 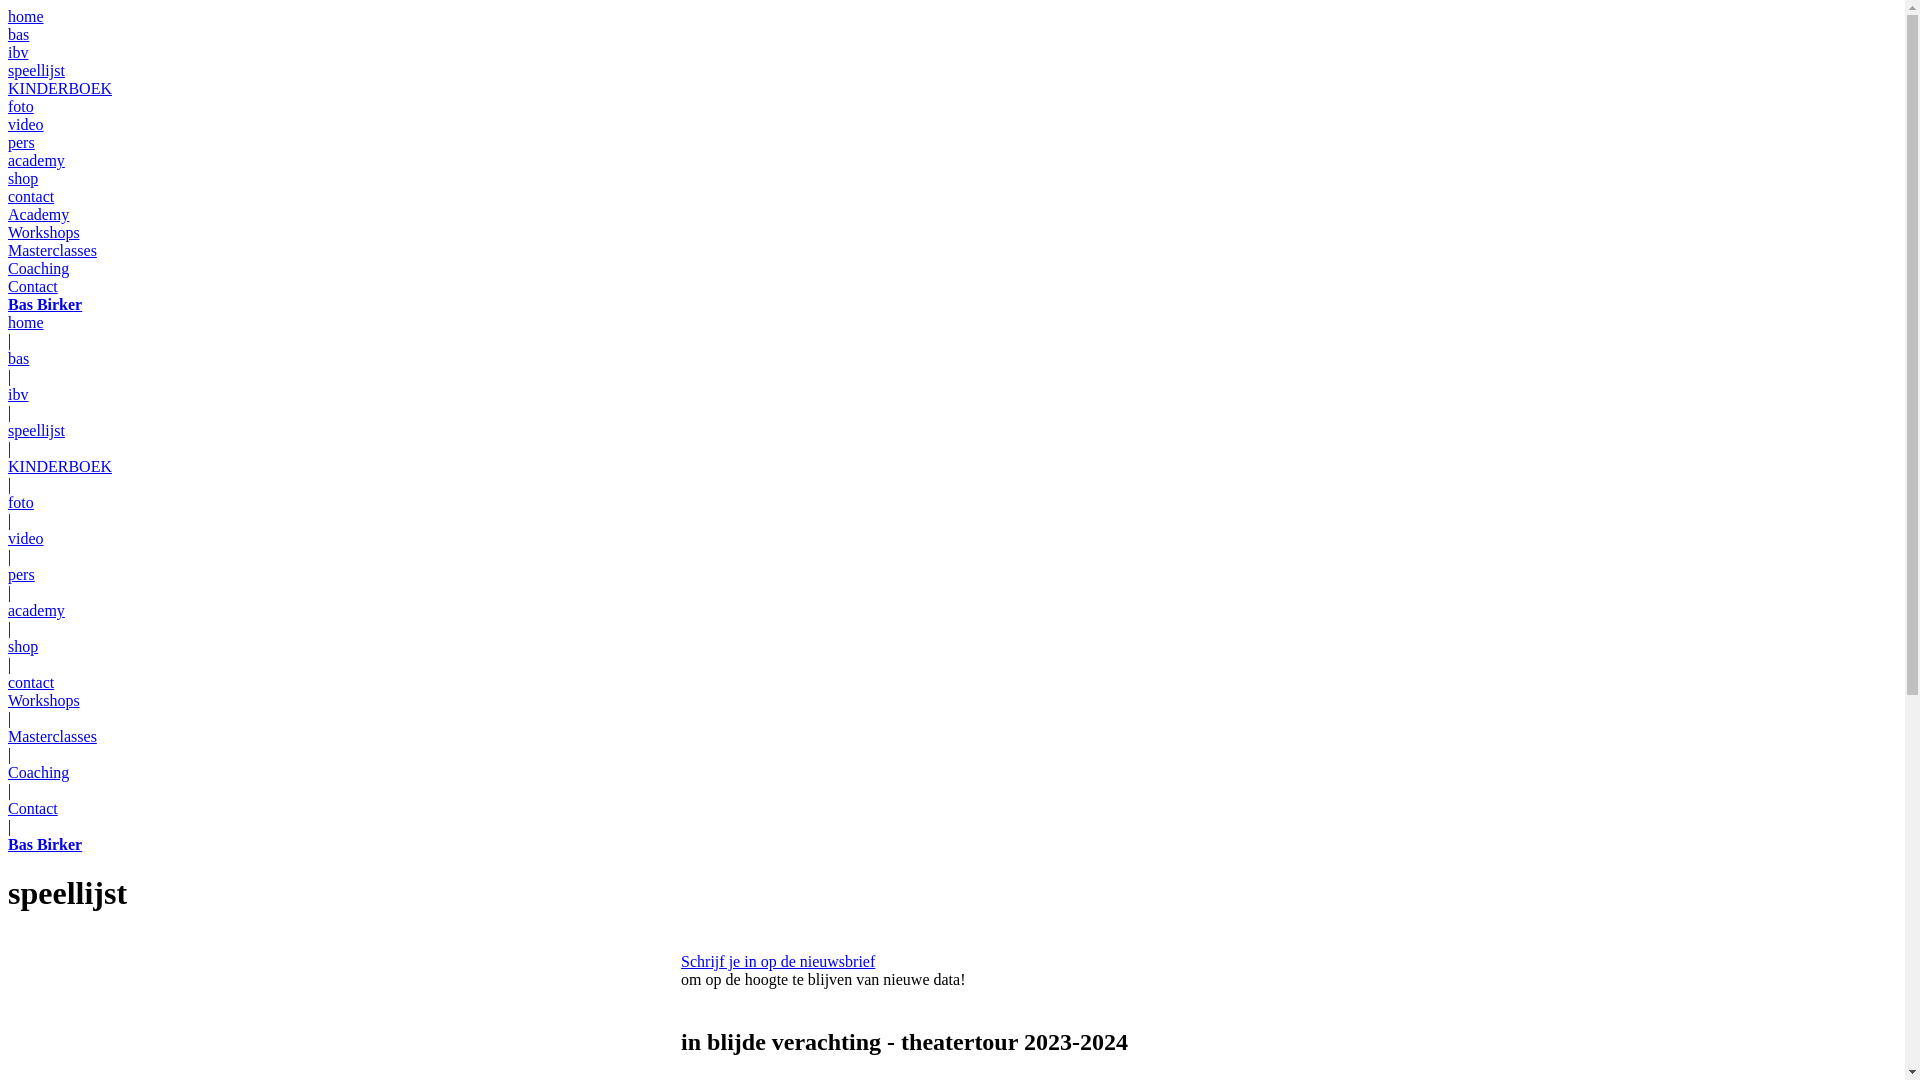 I want to click on pers, so click(x=22, y=574).